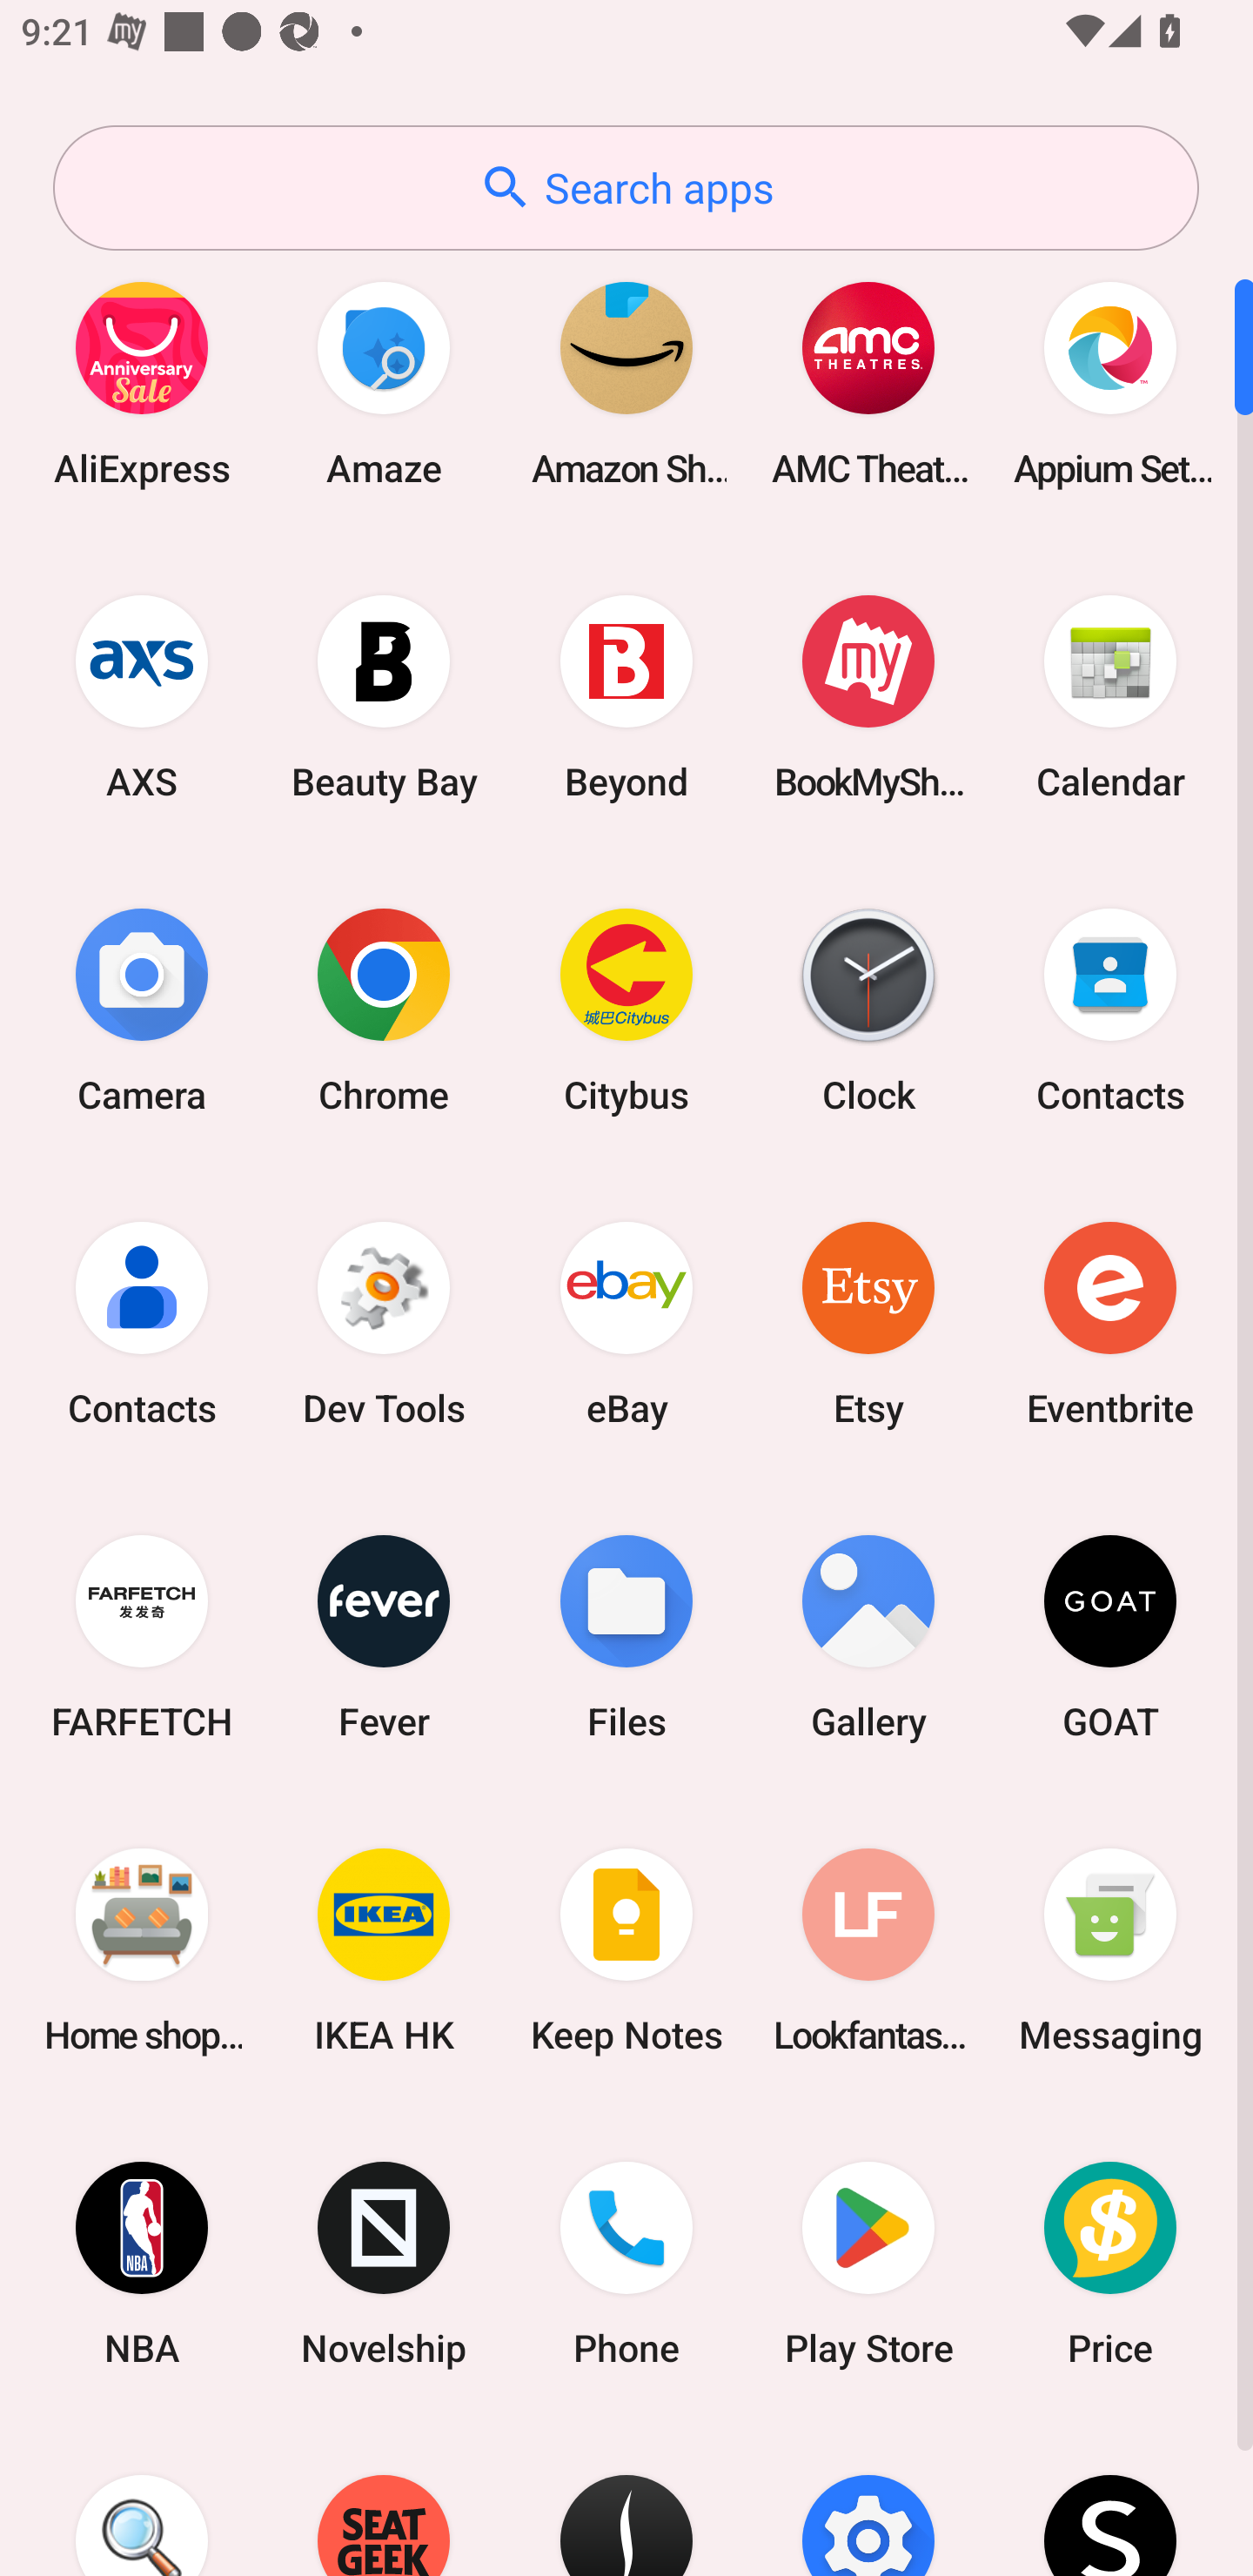 This screenshot has height=2576, width=1253. I want to click on Amazon Shopping, so click(626, 383).